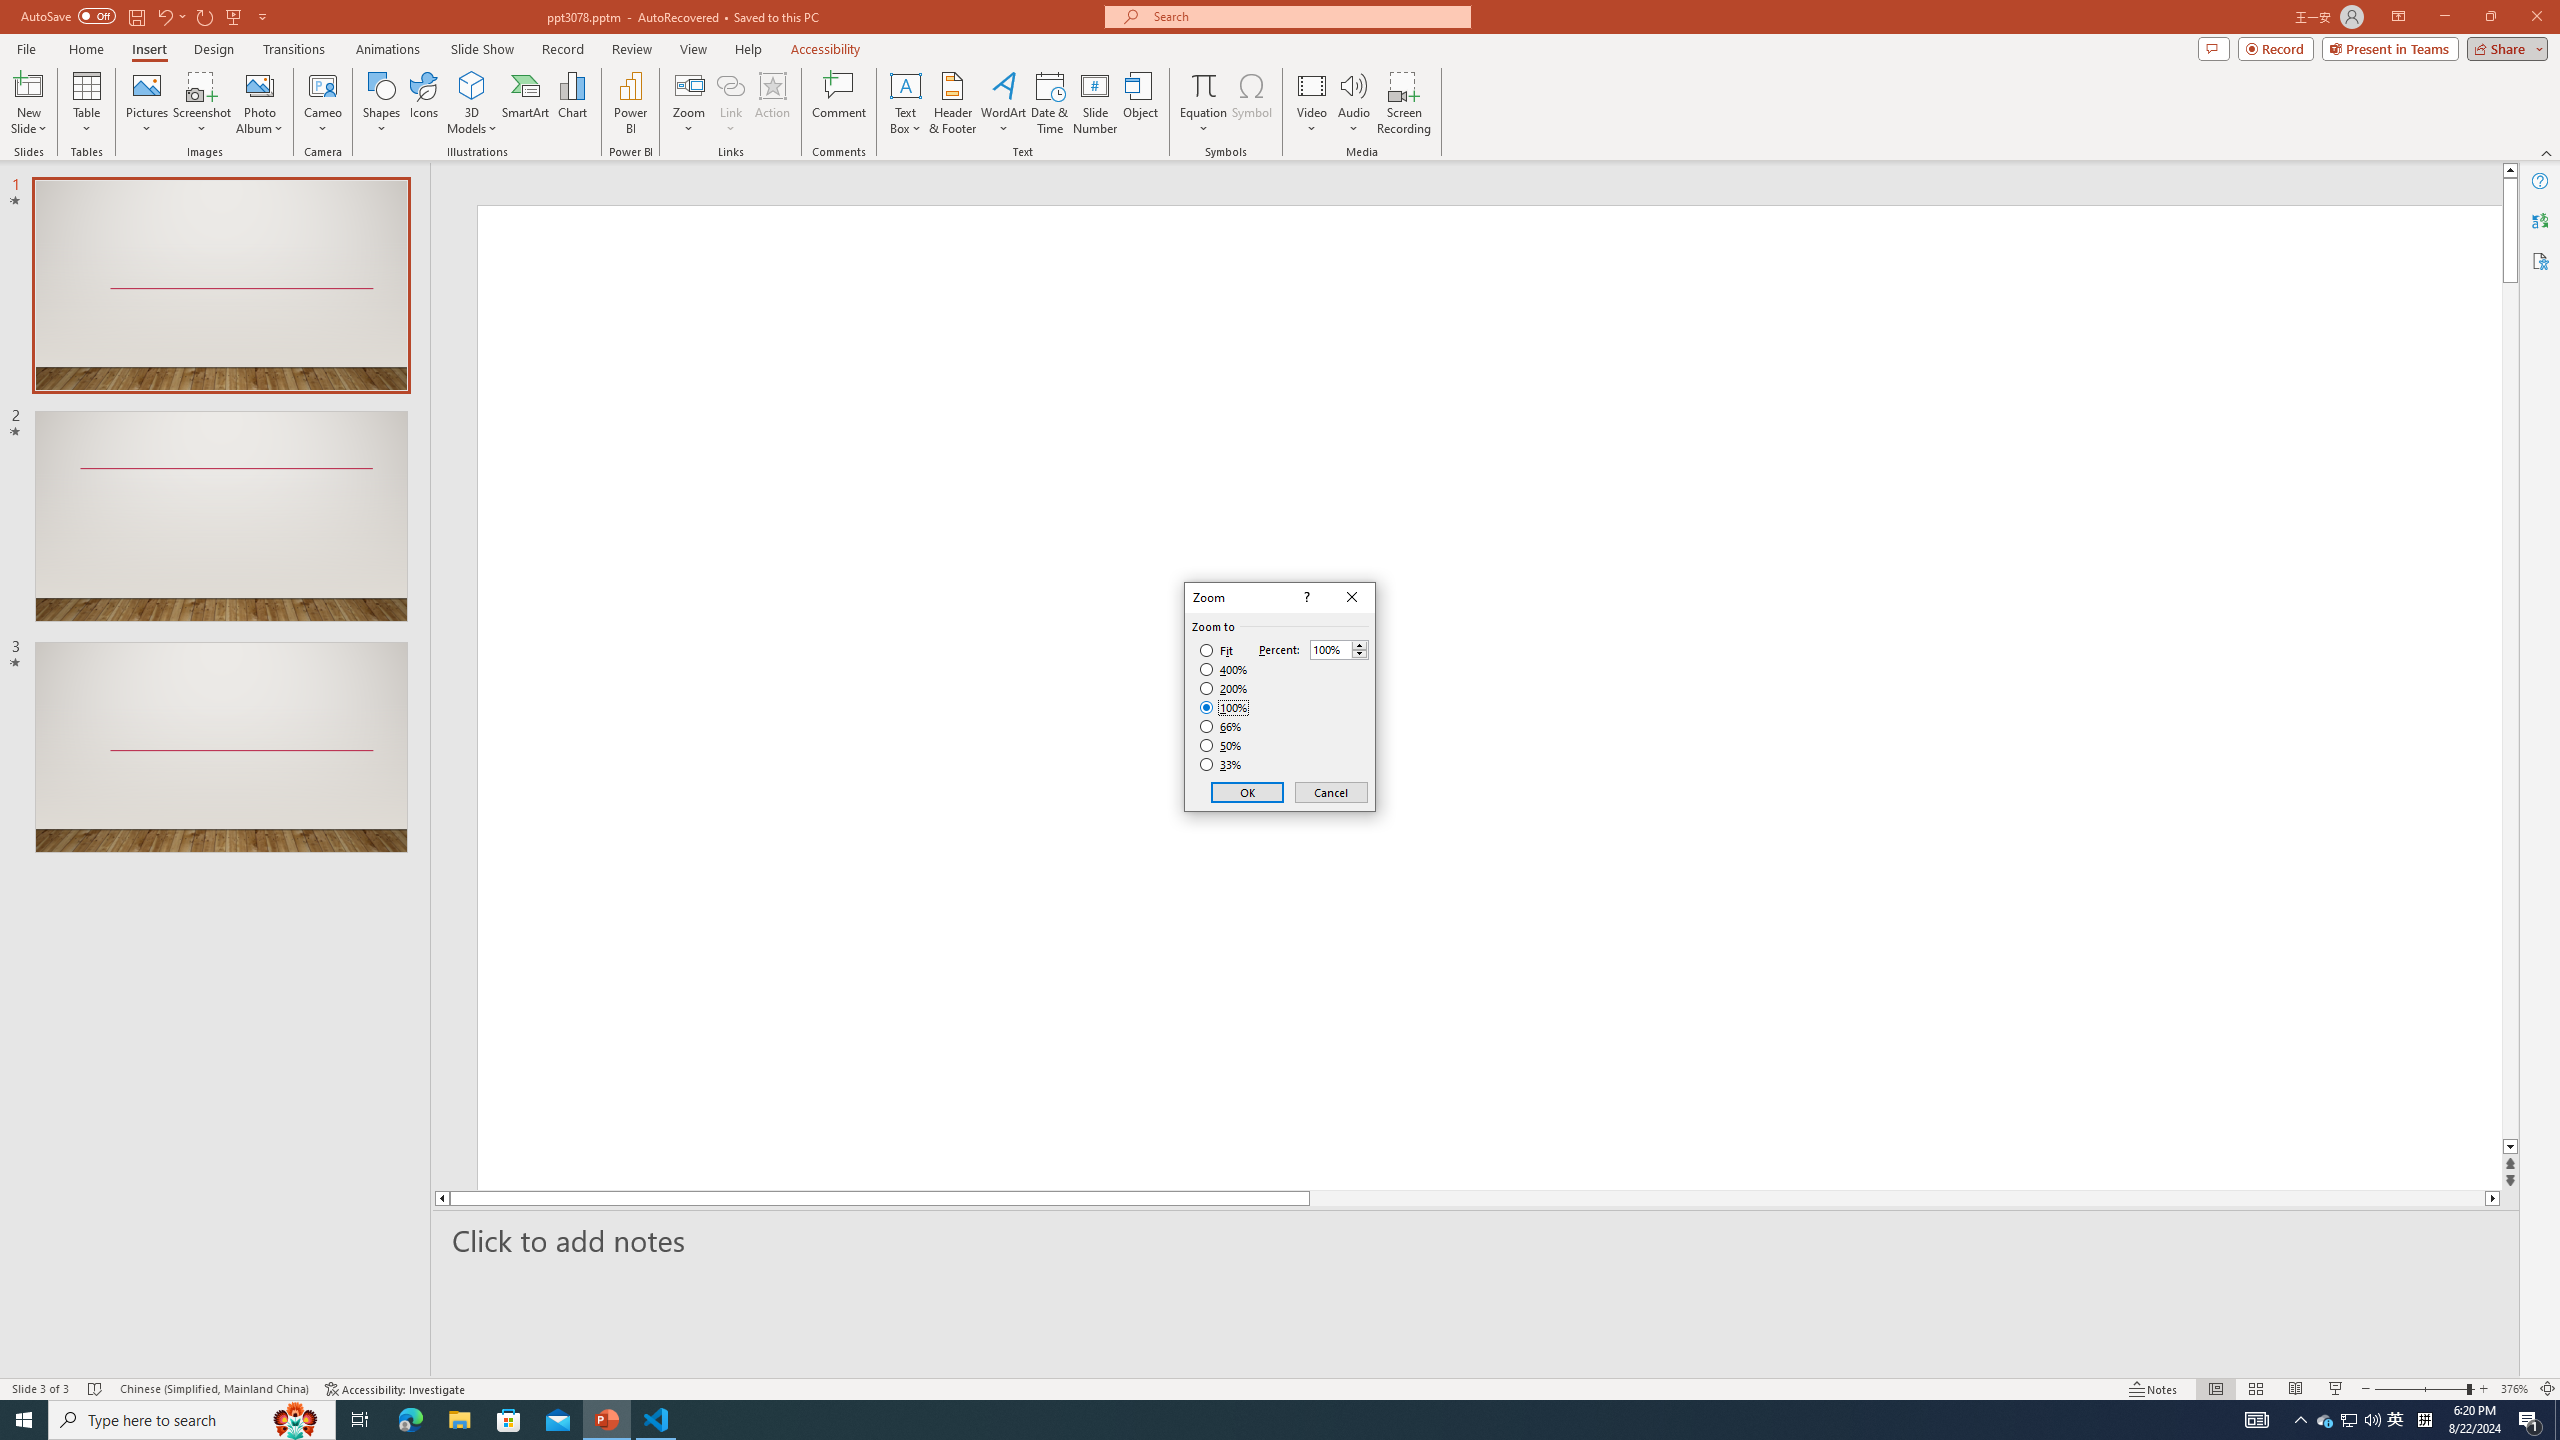  What do you see at coordinates (86, 103) in the screenshot?
I see `Table` at bounding box center [86, 103].